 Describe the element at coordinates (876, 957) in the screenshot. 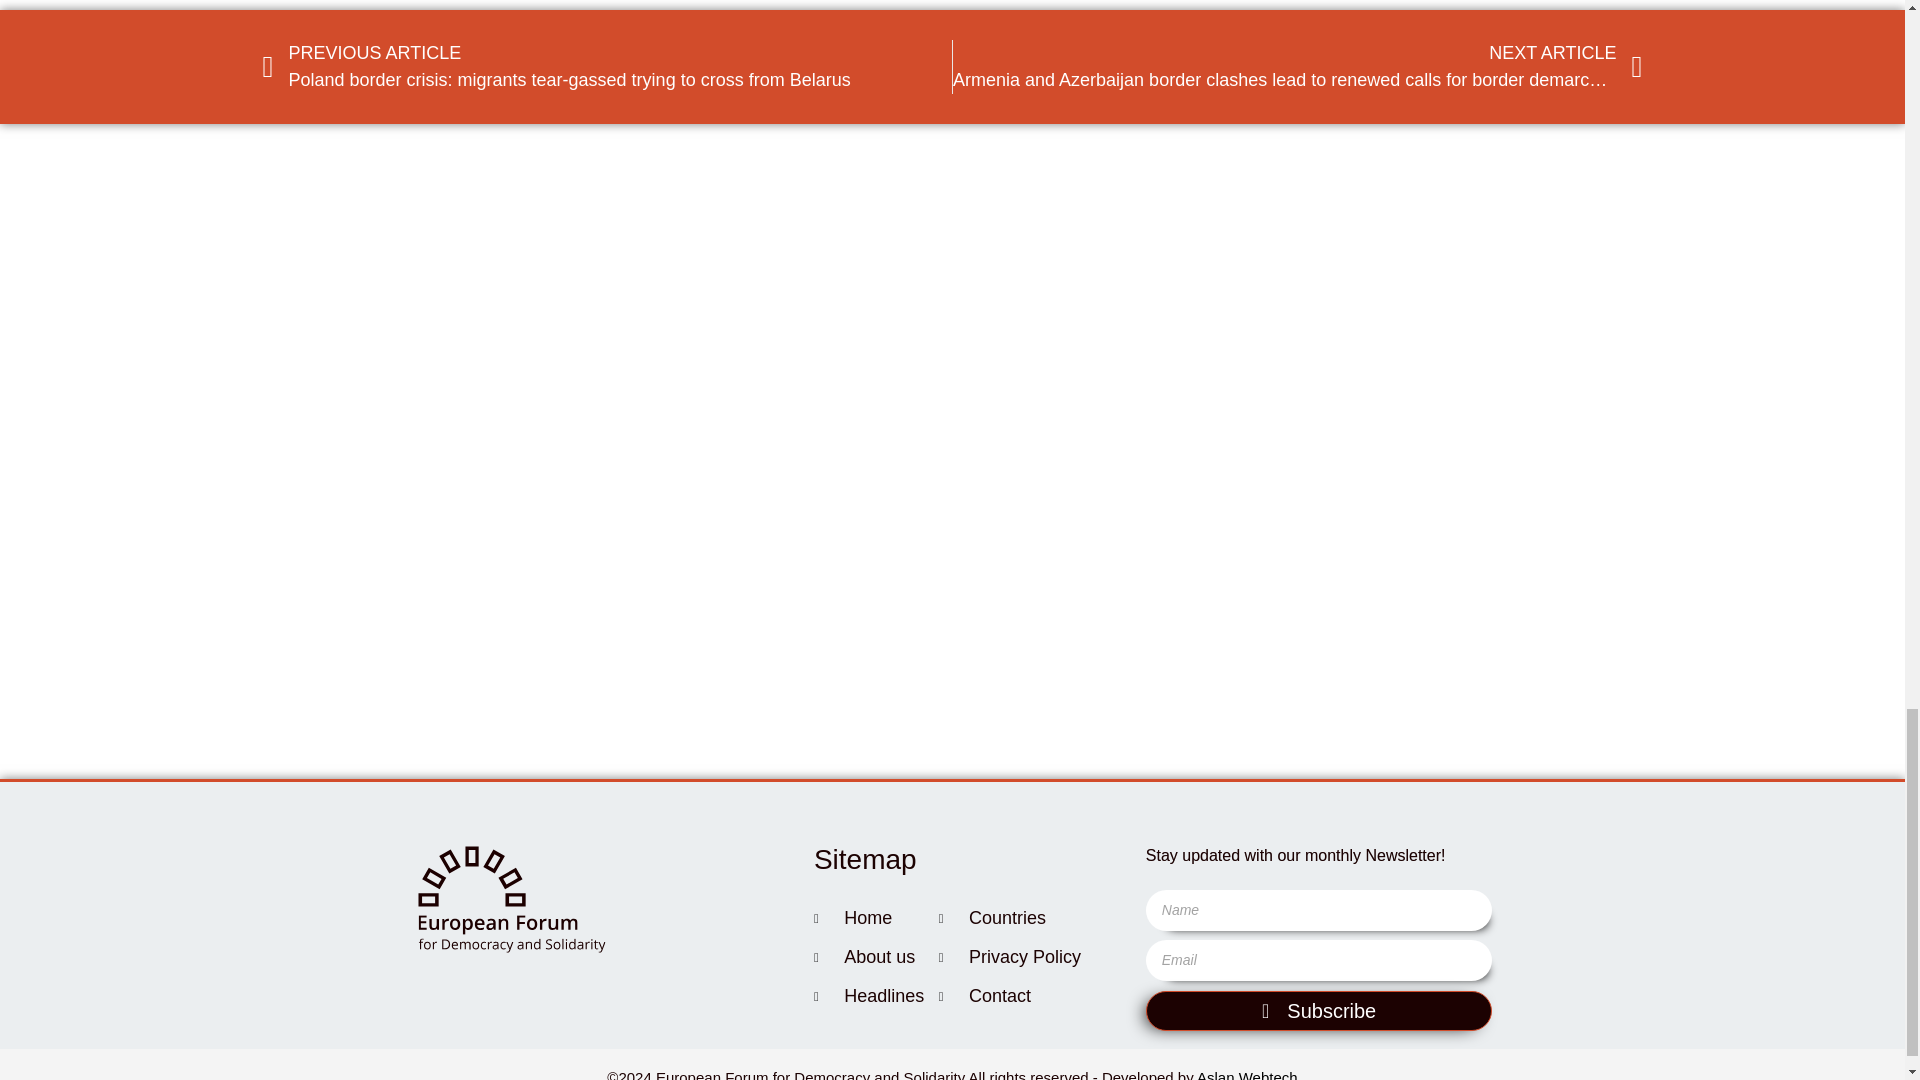

I see `About us` at that location.